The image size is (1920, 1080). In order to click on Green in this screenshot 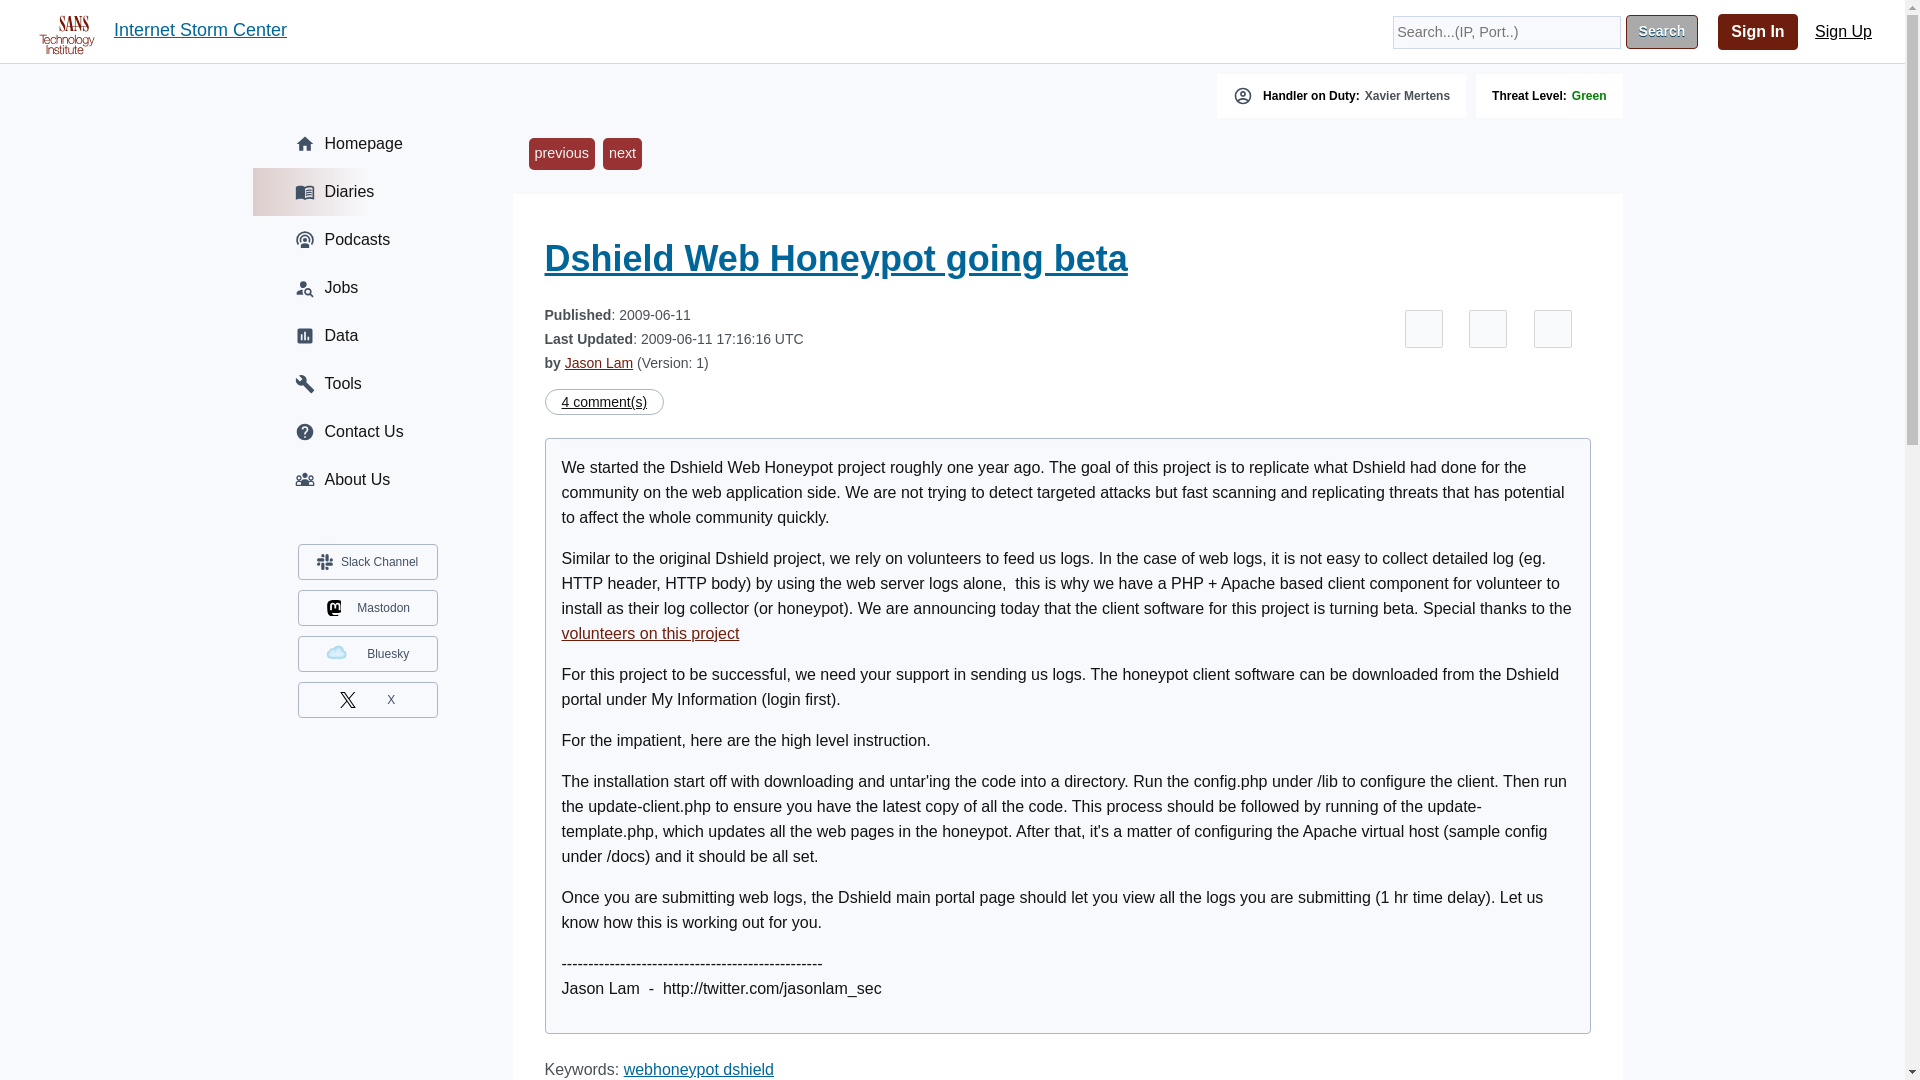, I will do `click(1590, 95)`.